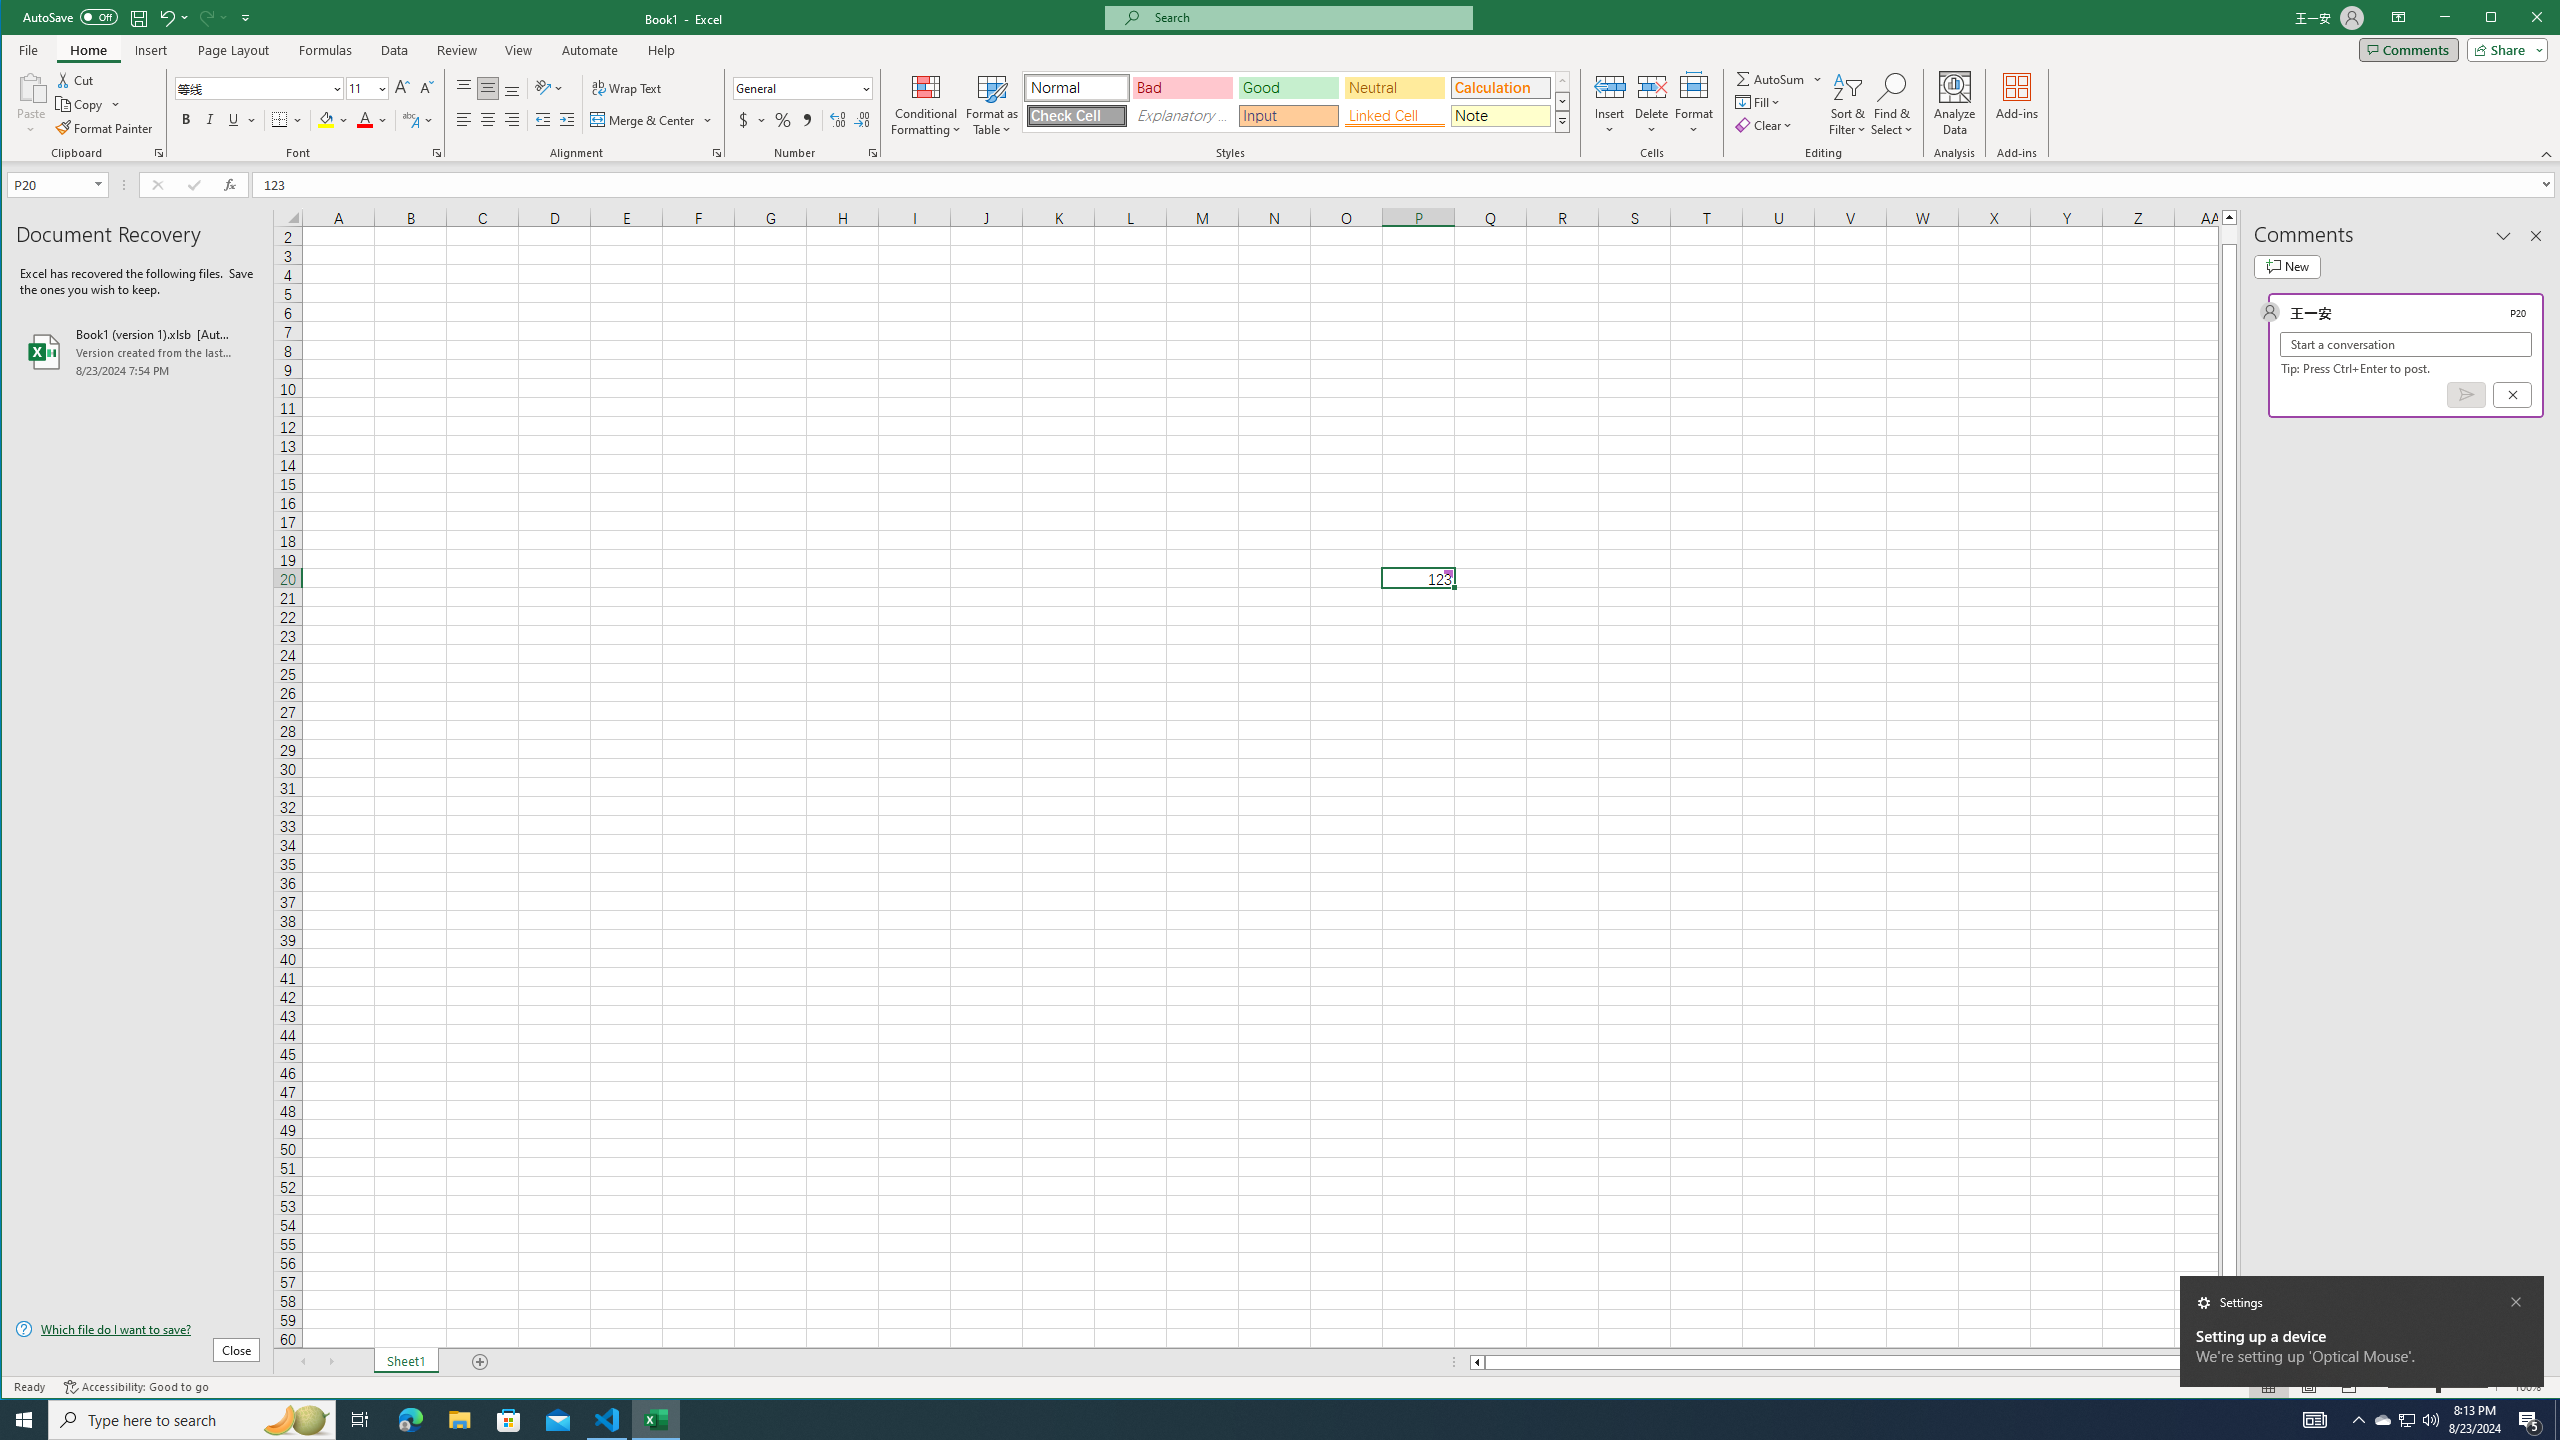 The image size is (2560, 1440). What do you see at coordinates (100, 184) in the screenshot?
I see `Open` at bounding box center [100, 184].